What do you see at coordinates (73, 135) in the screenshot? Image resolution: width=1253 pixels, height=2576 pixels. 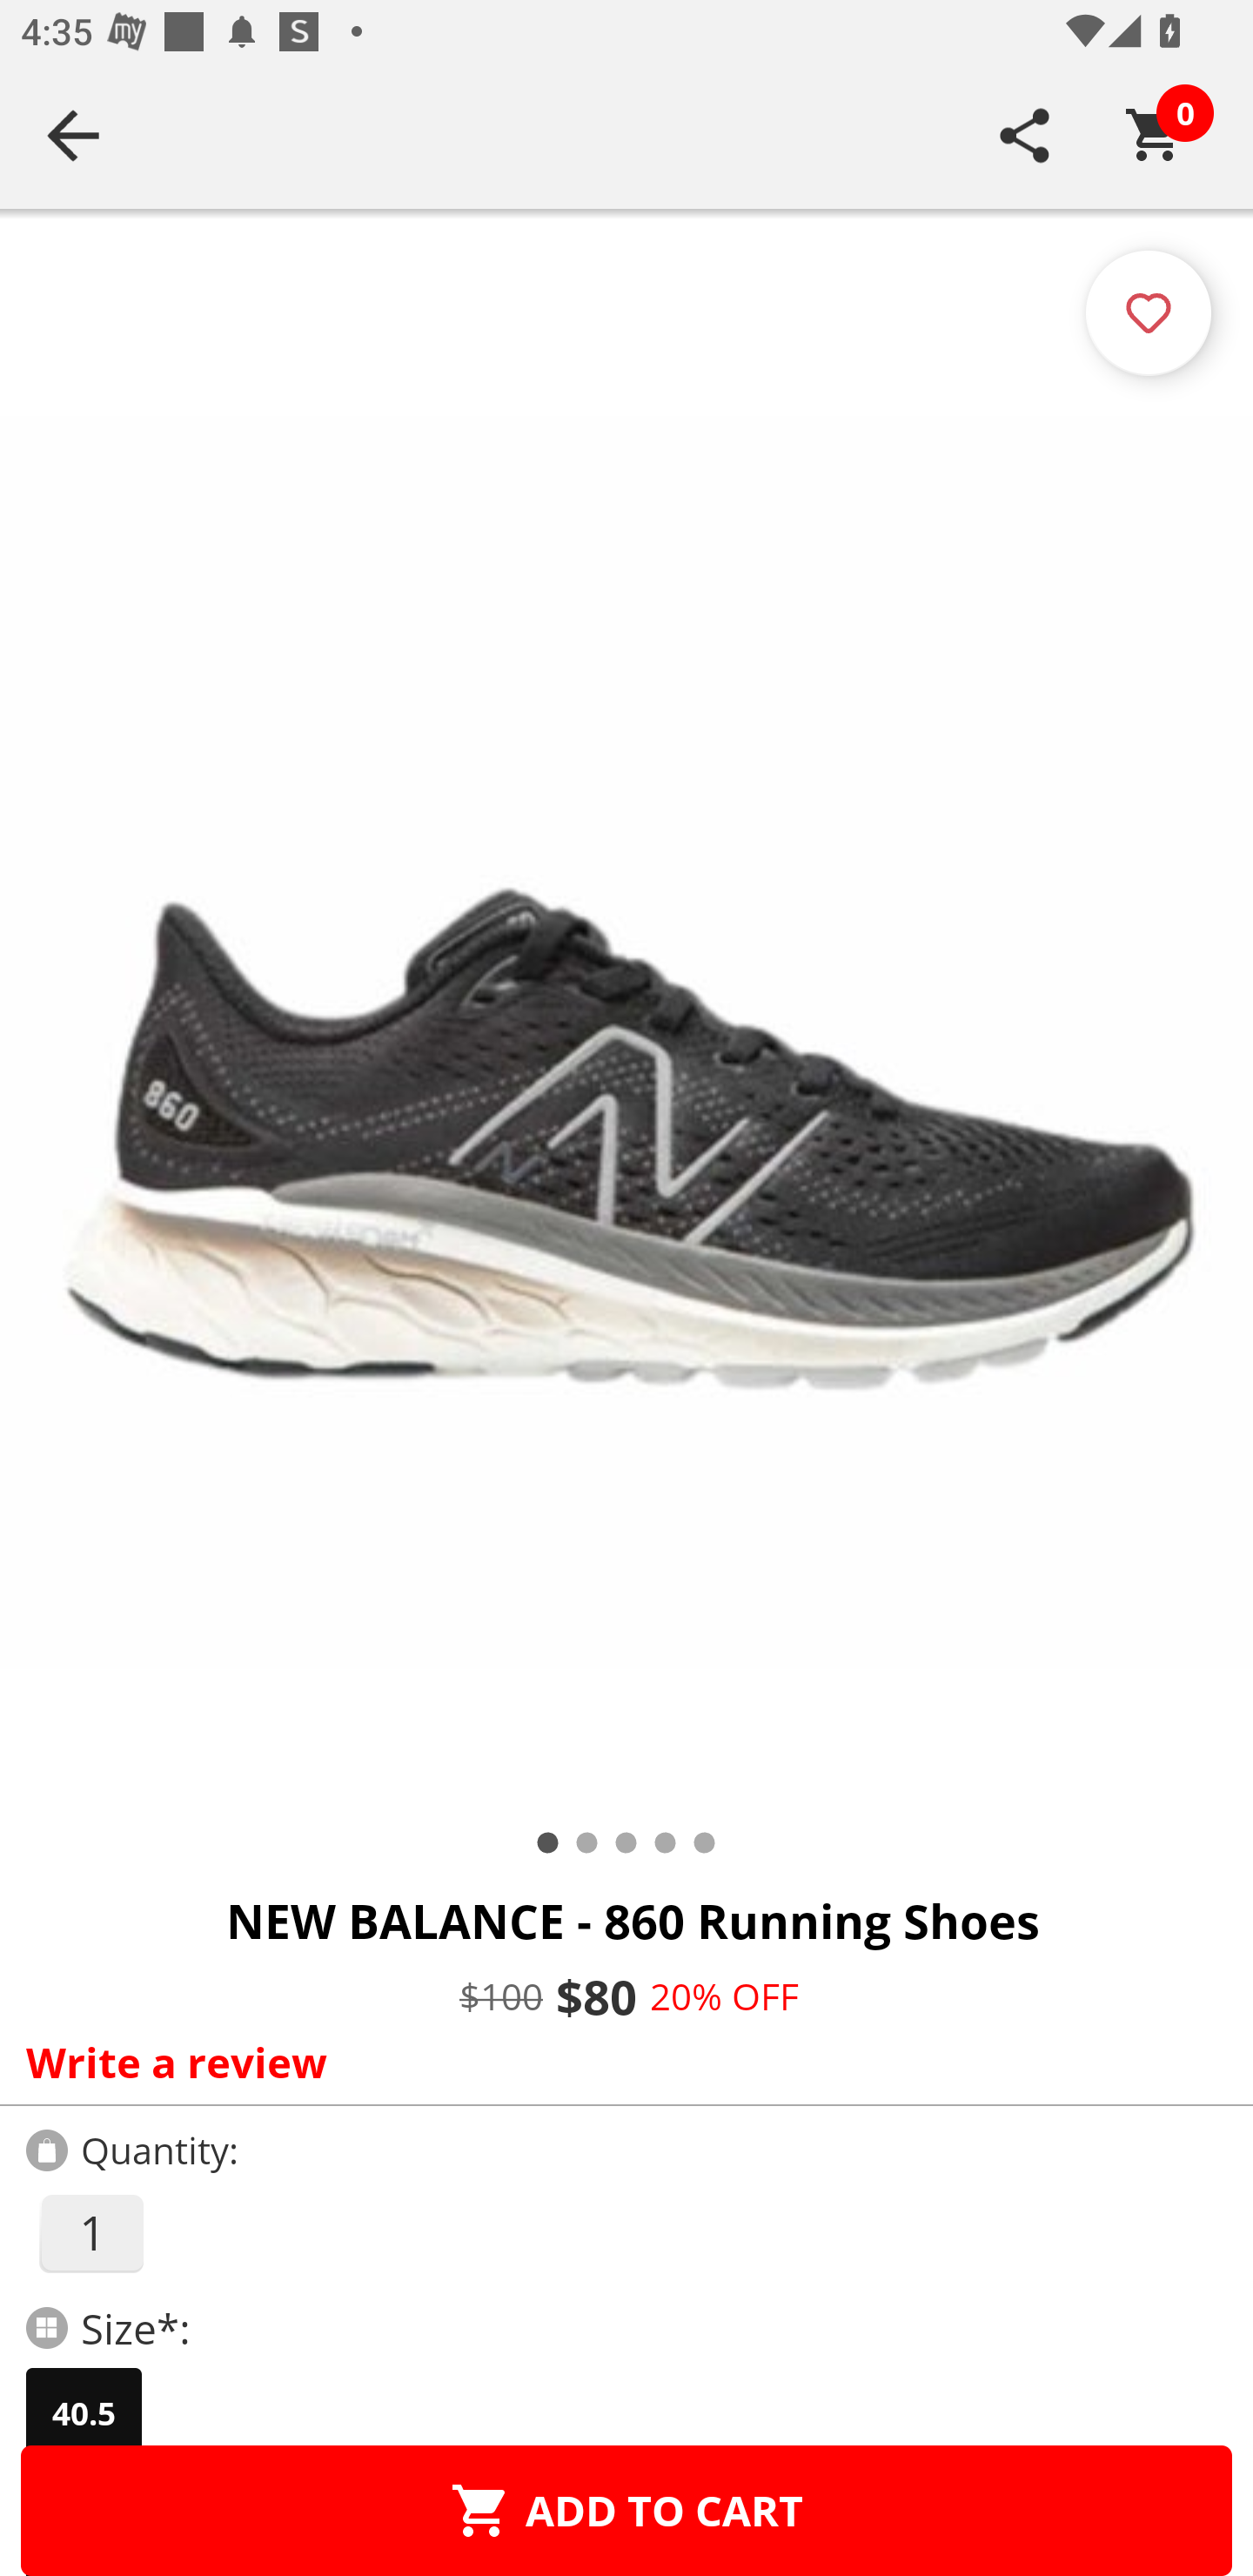 I see `Navigate up` at bounding box center [73, 135].